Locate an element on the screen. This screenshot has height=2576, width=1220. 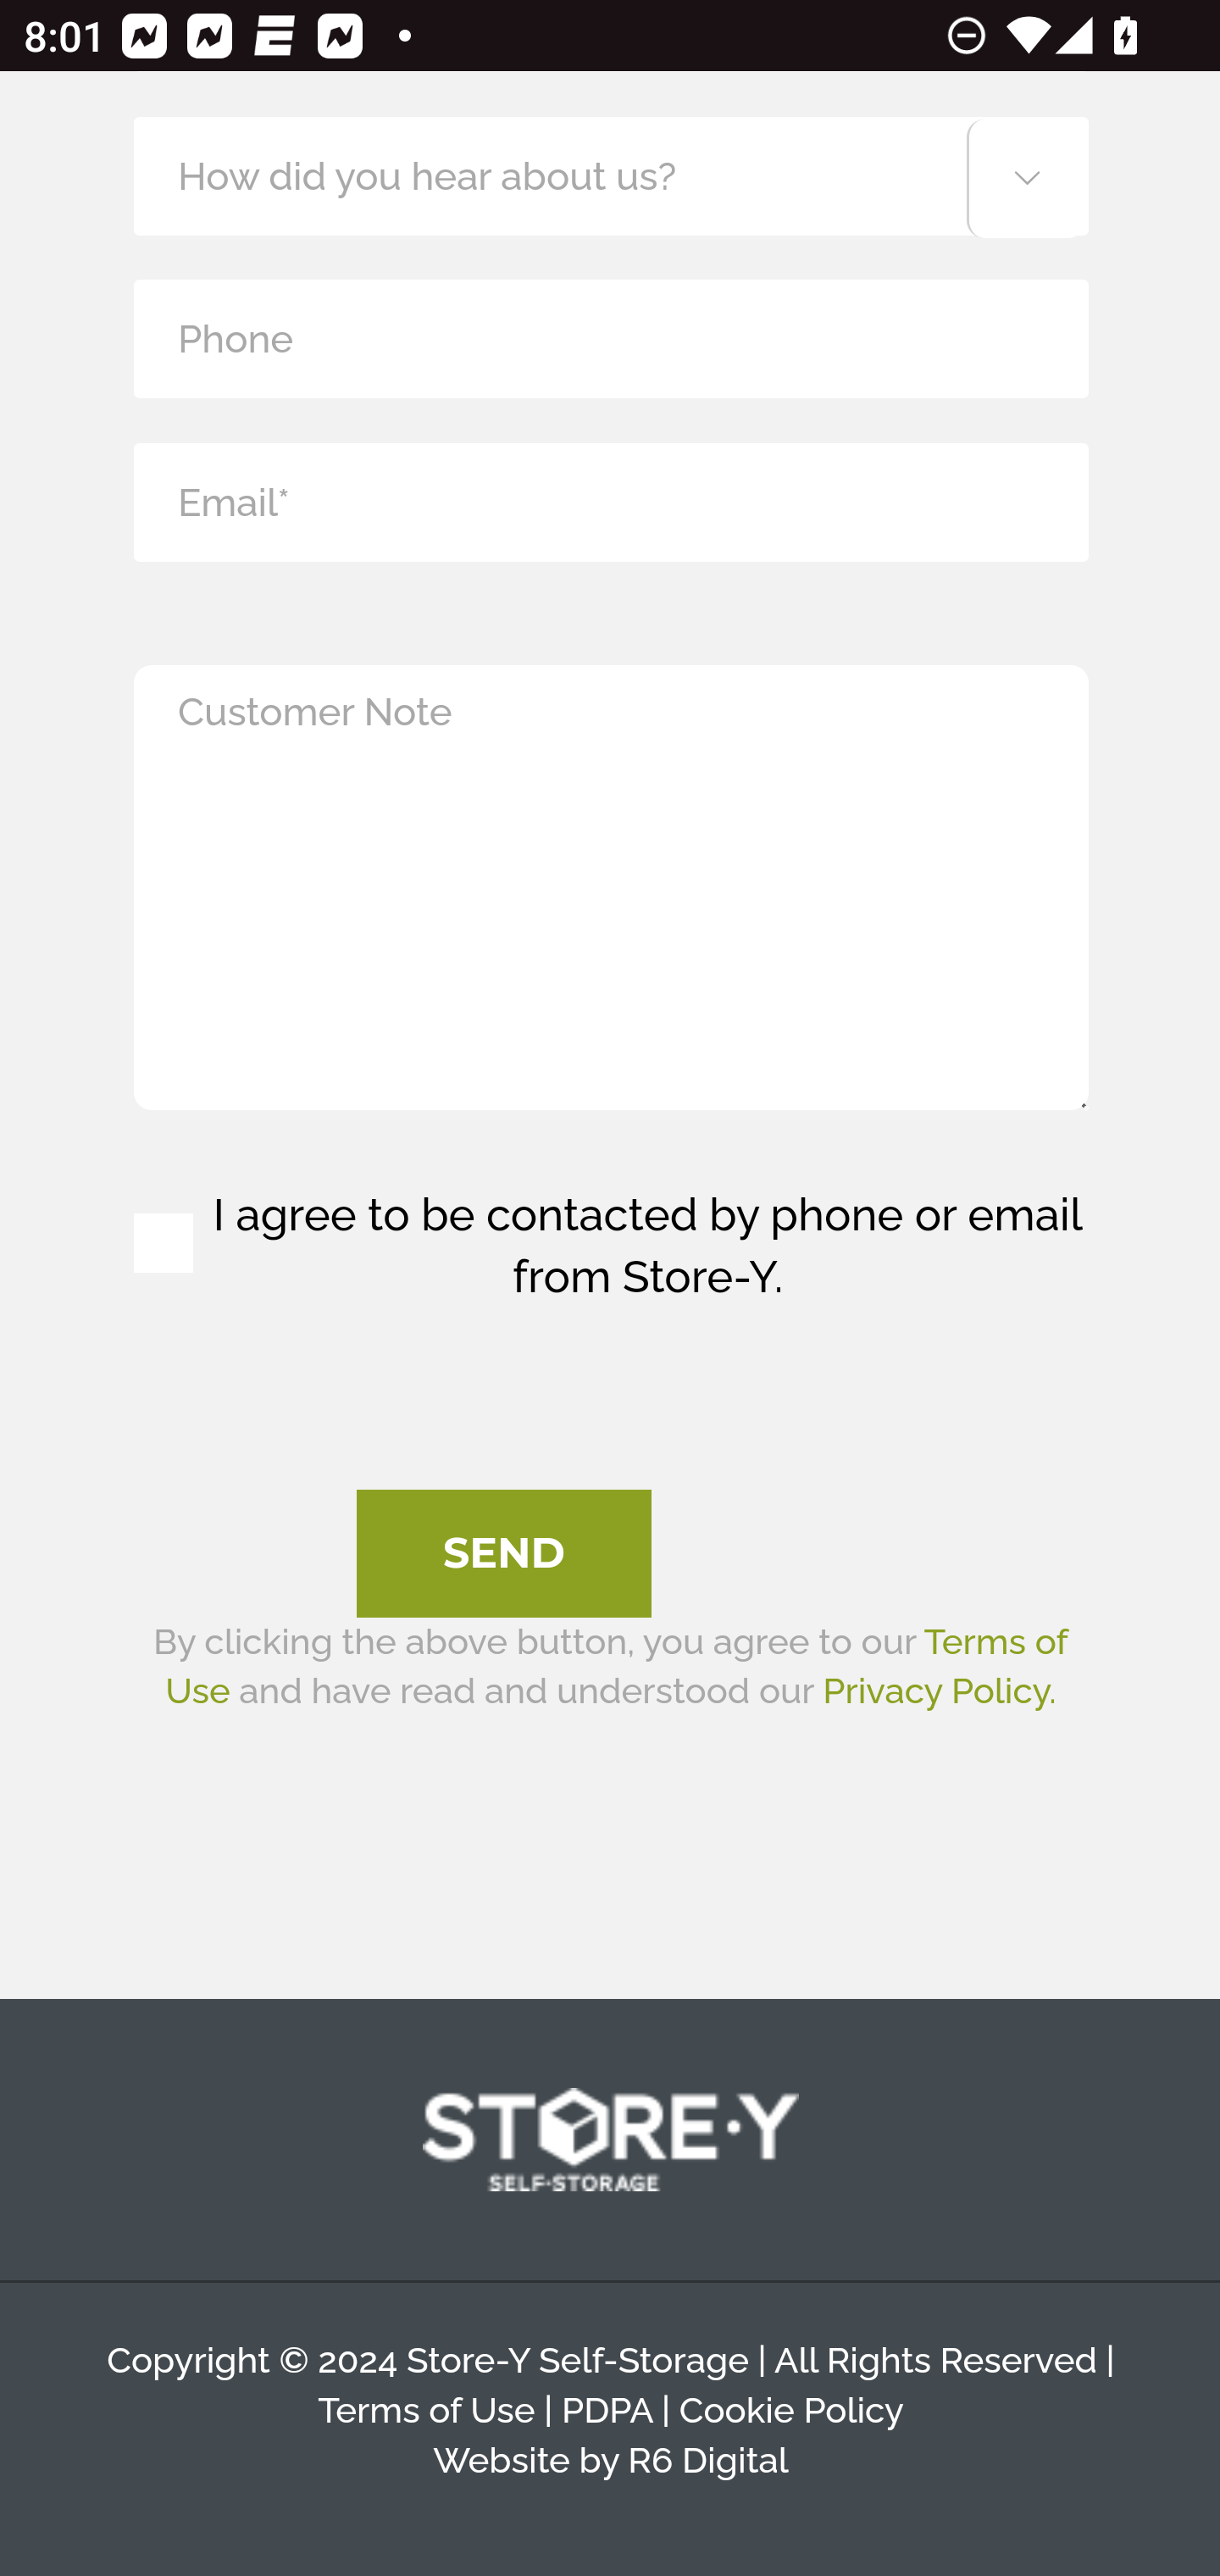
Terms of Use is located at coordinates (427, 2412).